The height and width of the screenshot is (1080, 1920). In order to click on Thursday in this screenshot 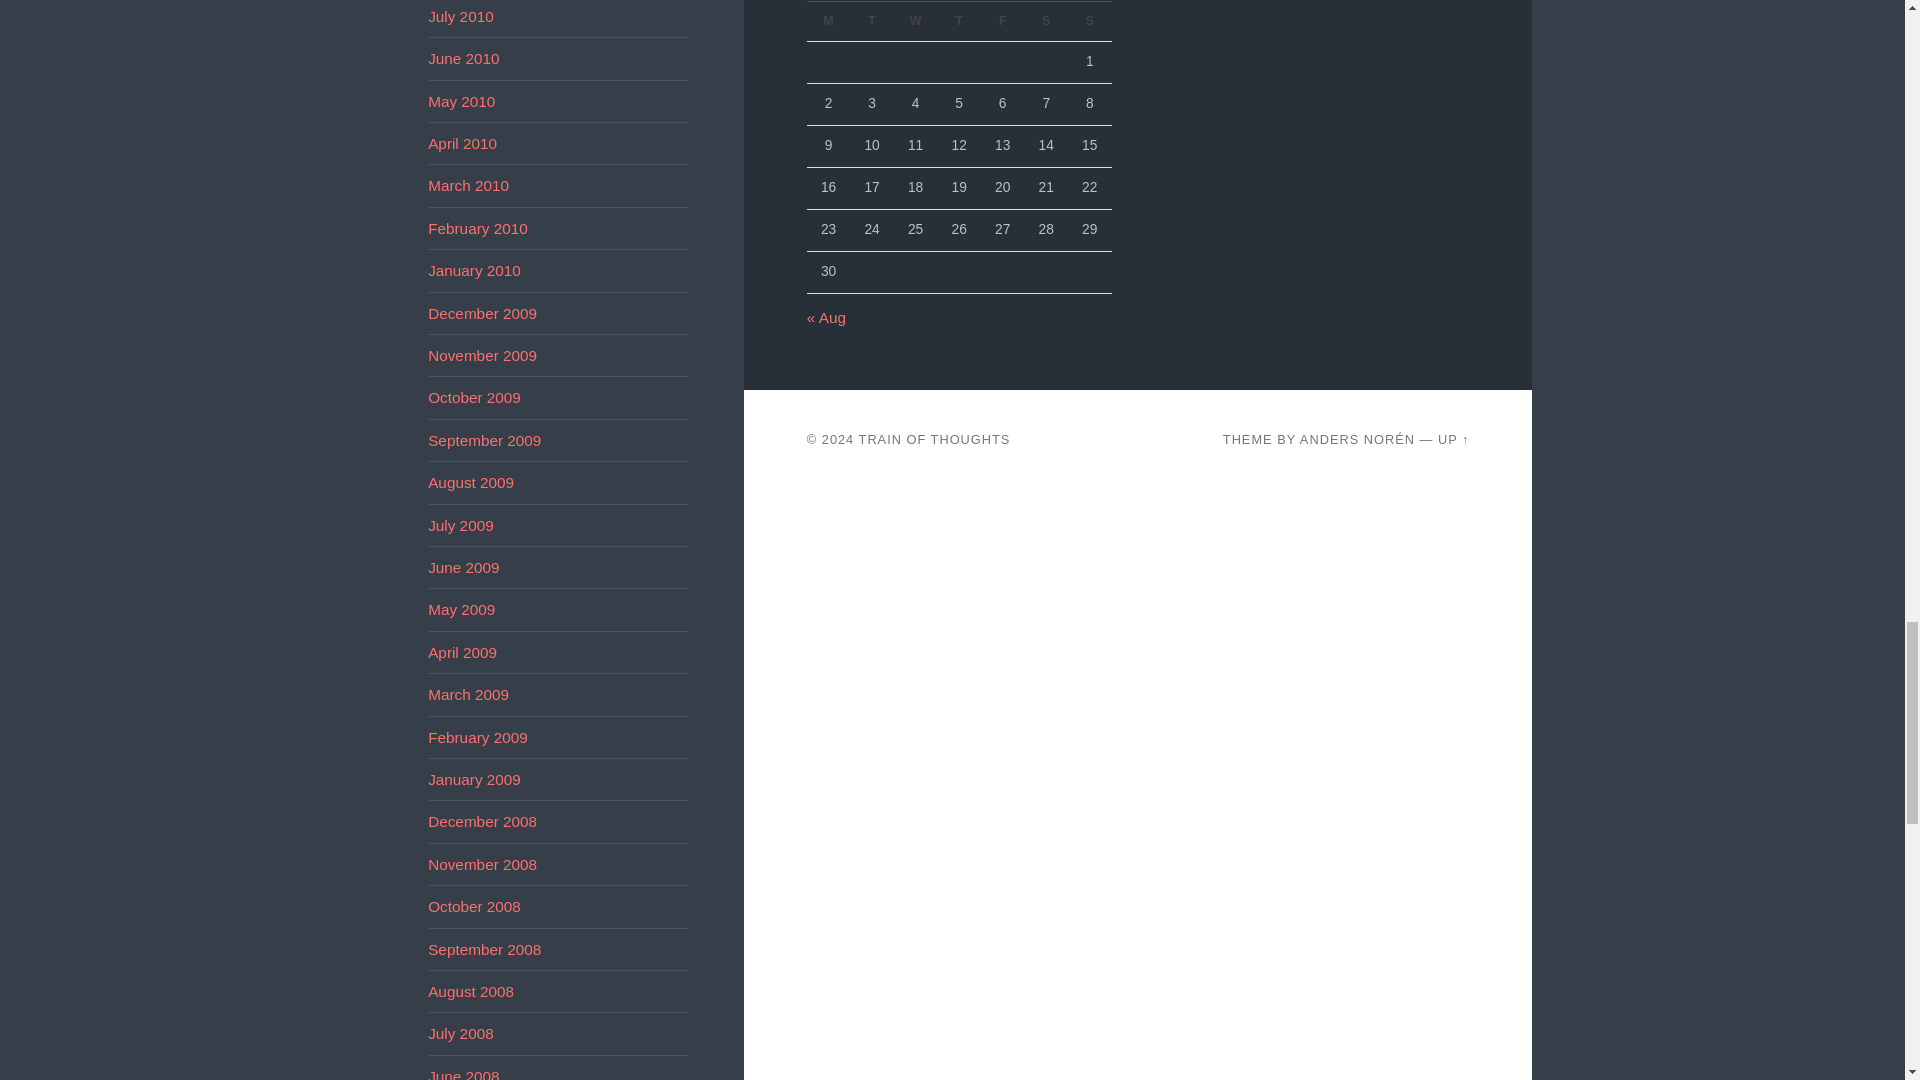, I will do `click(958, 21)`.